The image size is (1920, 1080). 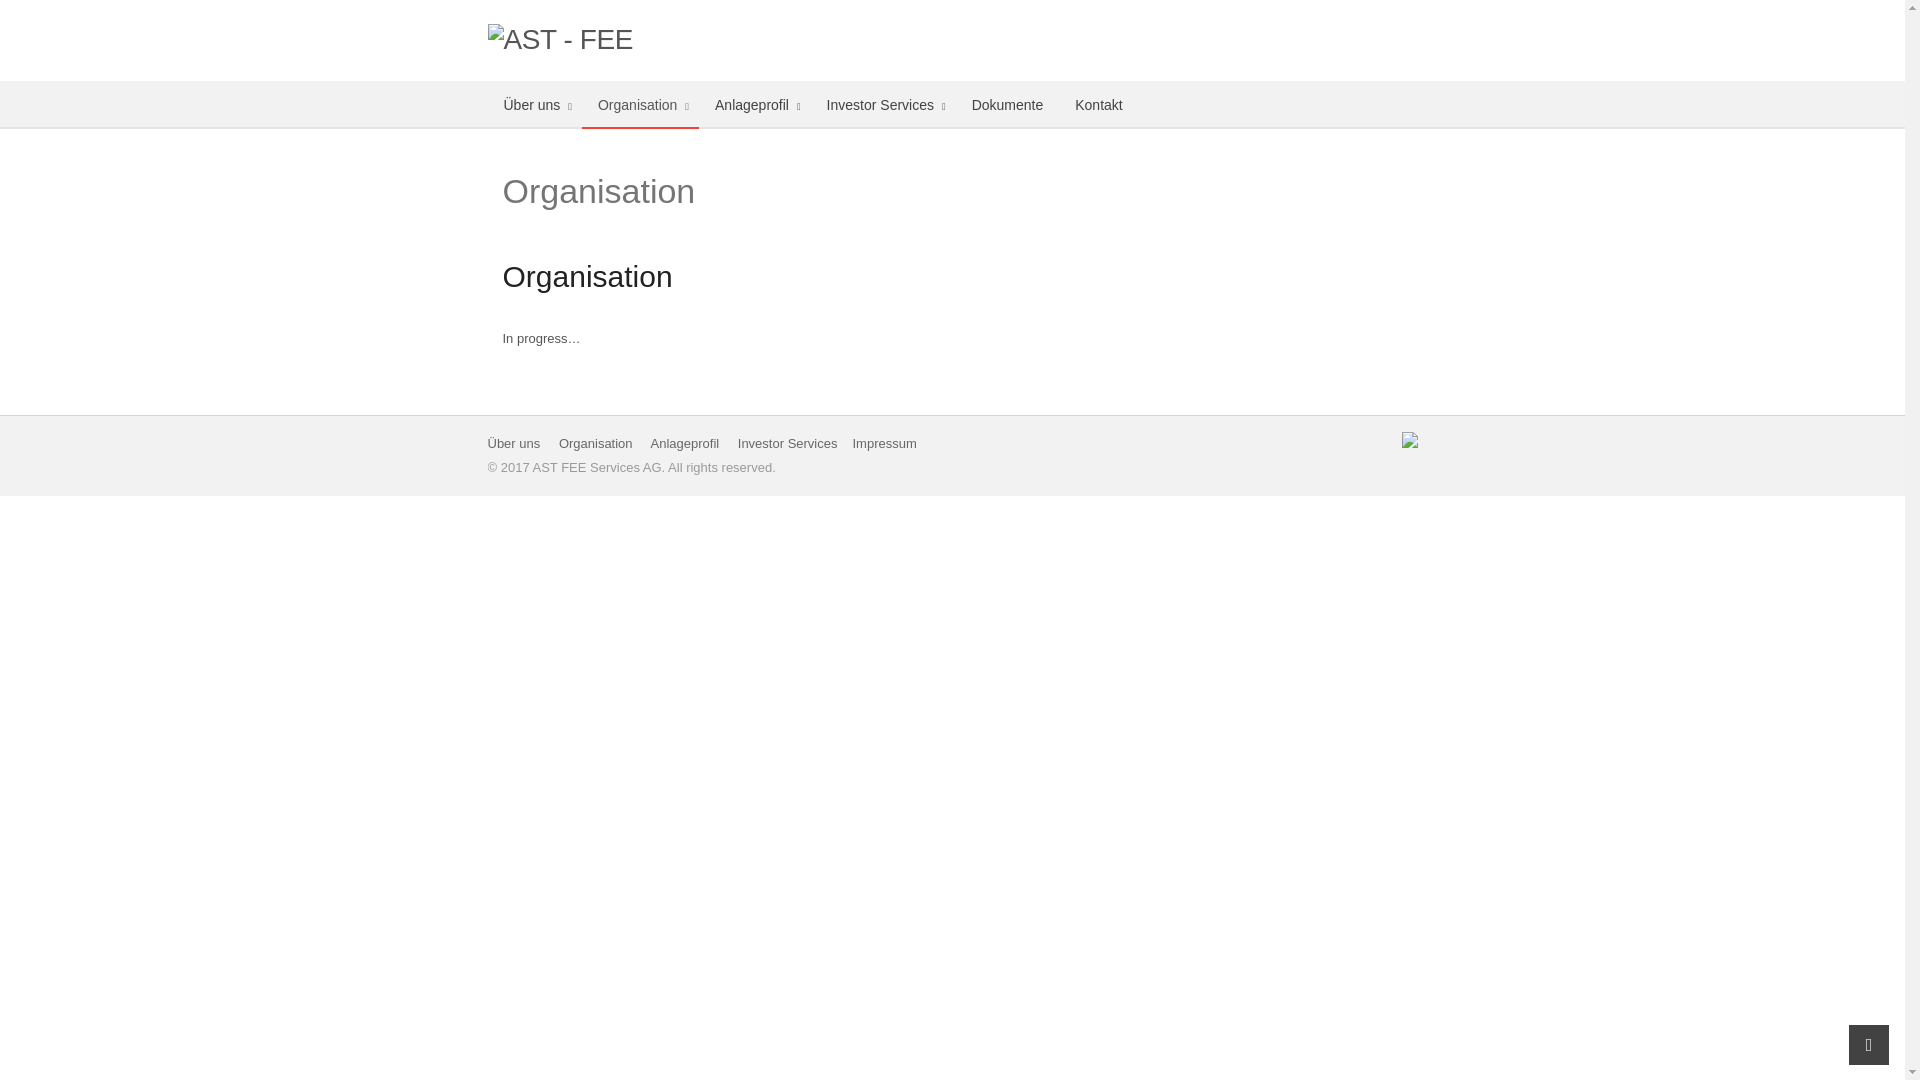 What do you see at coordinates (1098, 105) in the screenshot?
I see `Kontakt` at bounding box center [1098, 105].